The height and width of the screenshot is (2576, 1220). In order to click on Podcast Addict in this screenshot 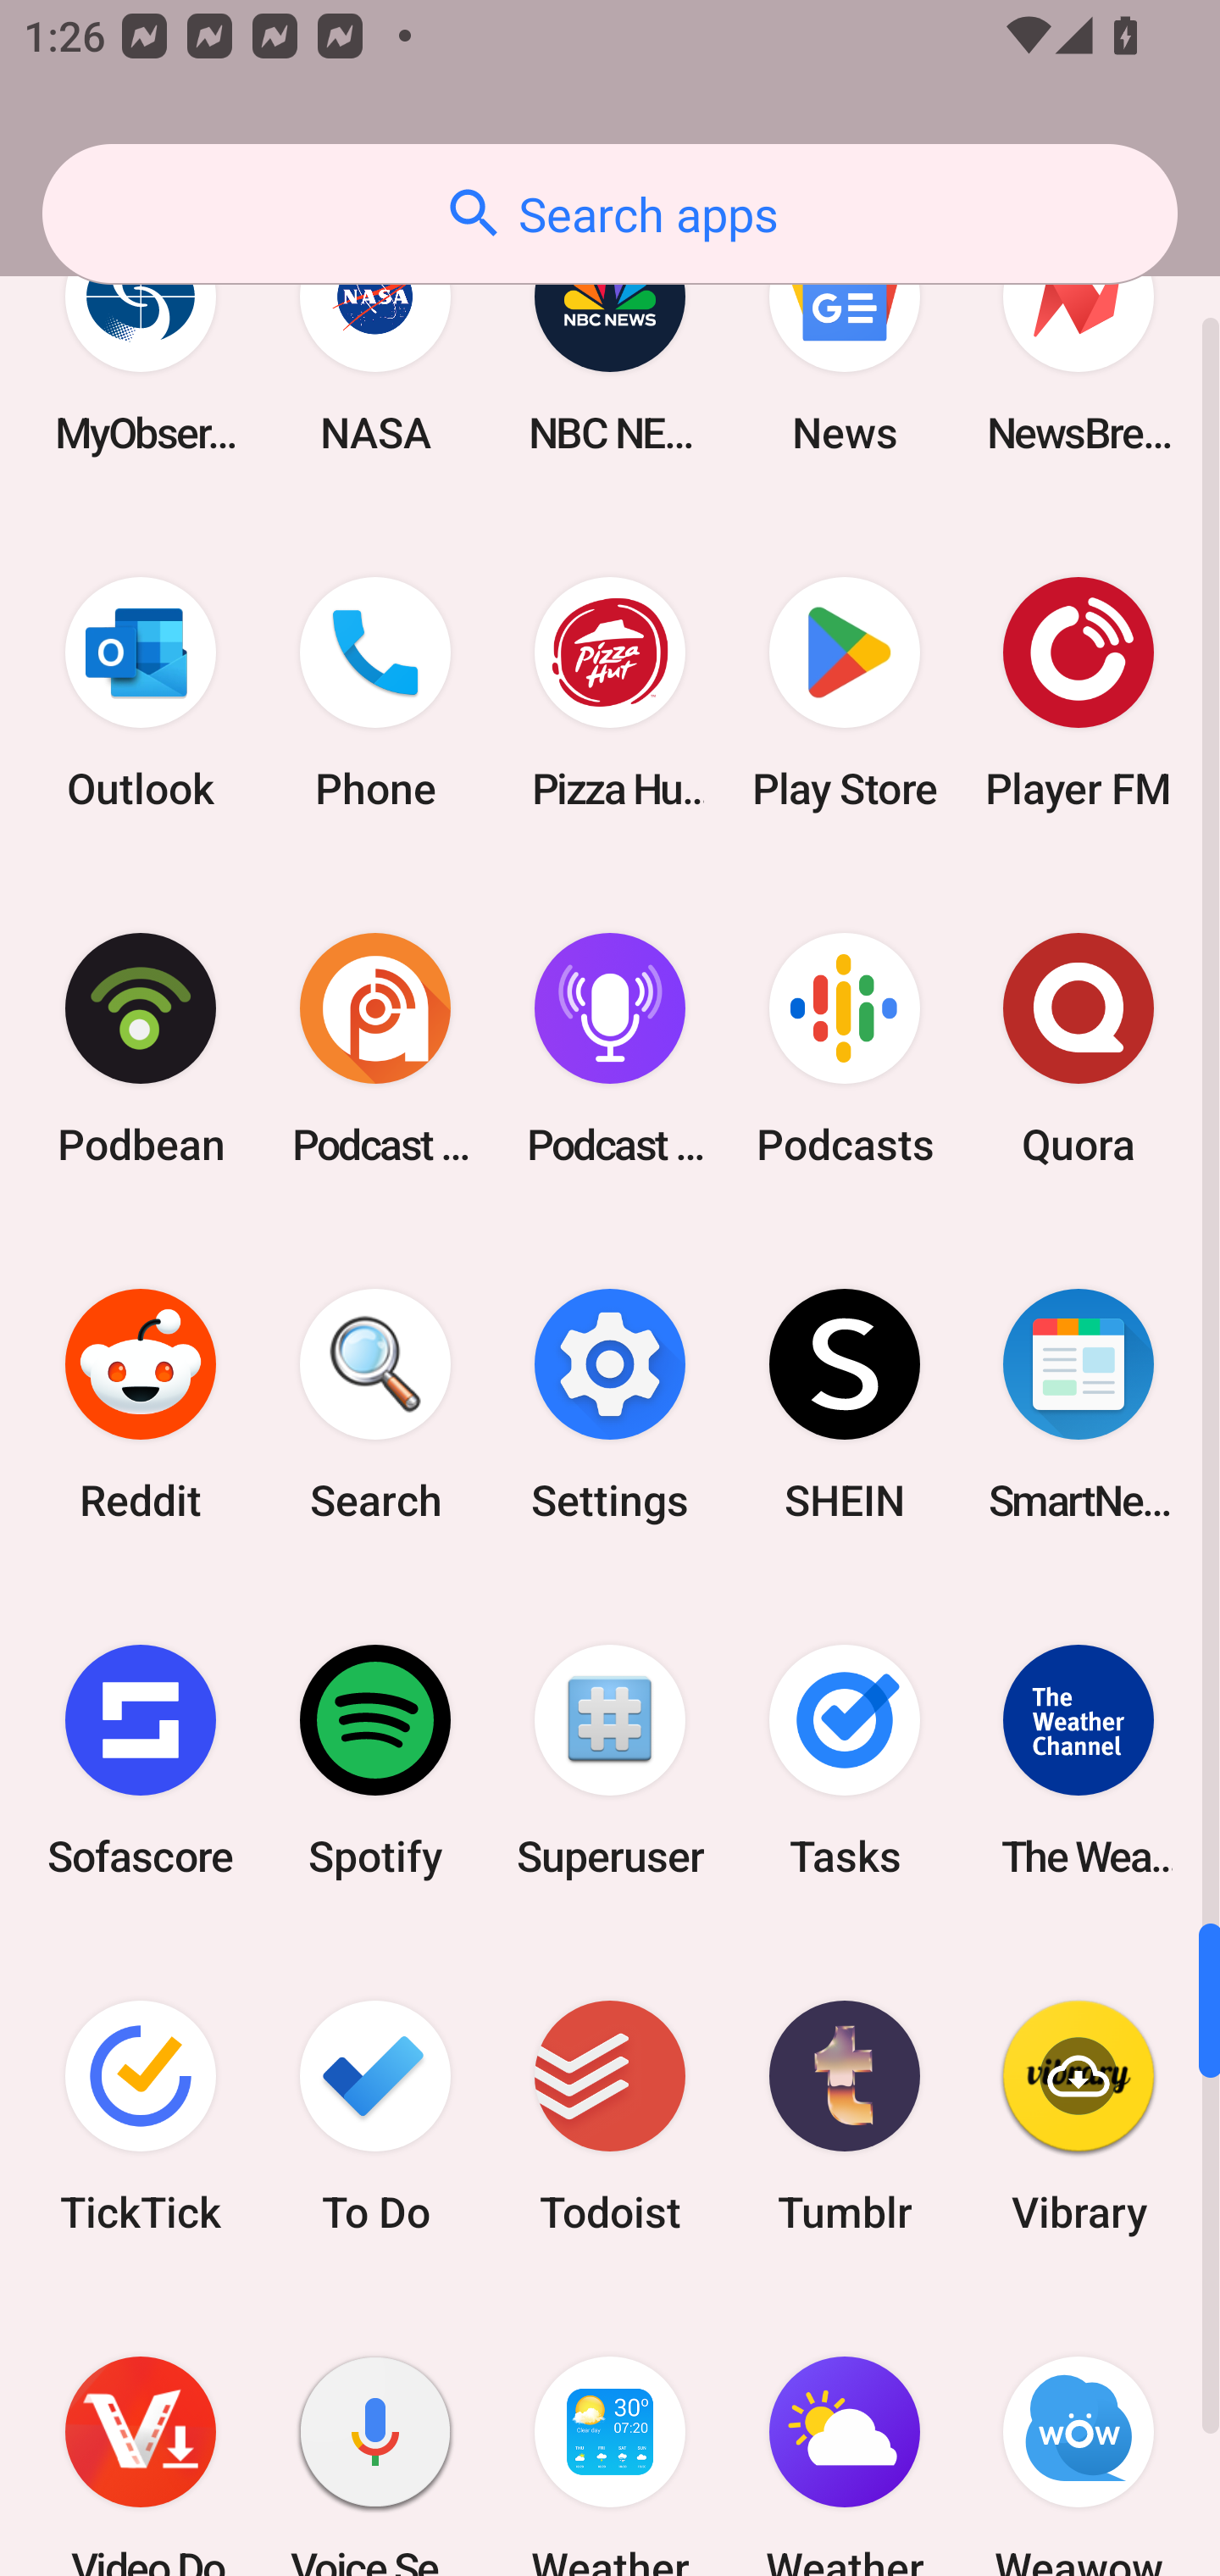, I will do `click(375, 1048)`.